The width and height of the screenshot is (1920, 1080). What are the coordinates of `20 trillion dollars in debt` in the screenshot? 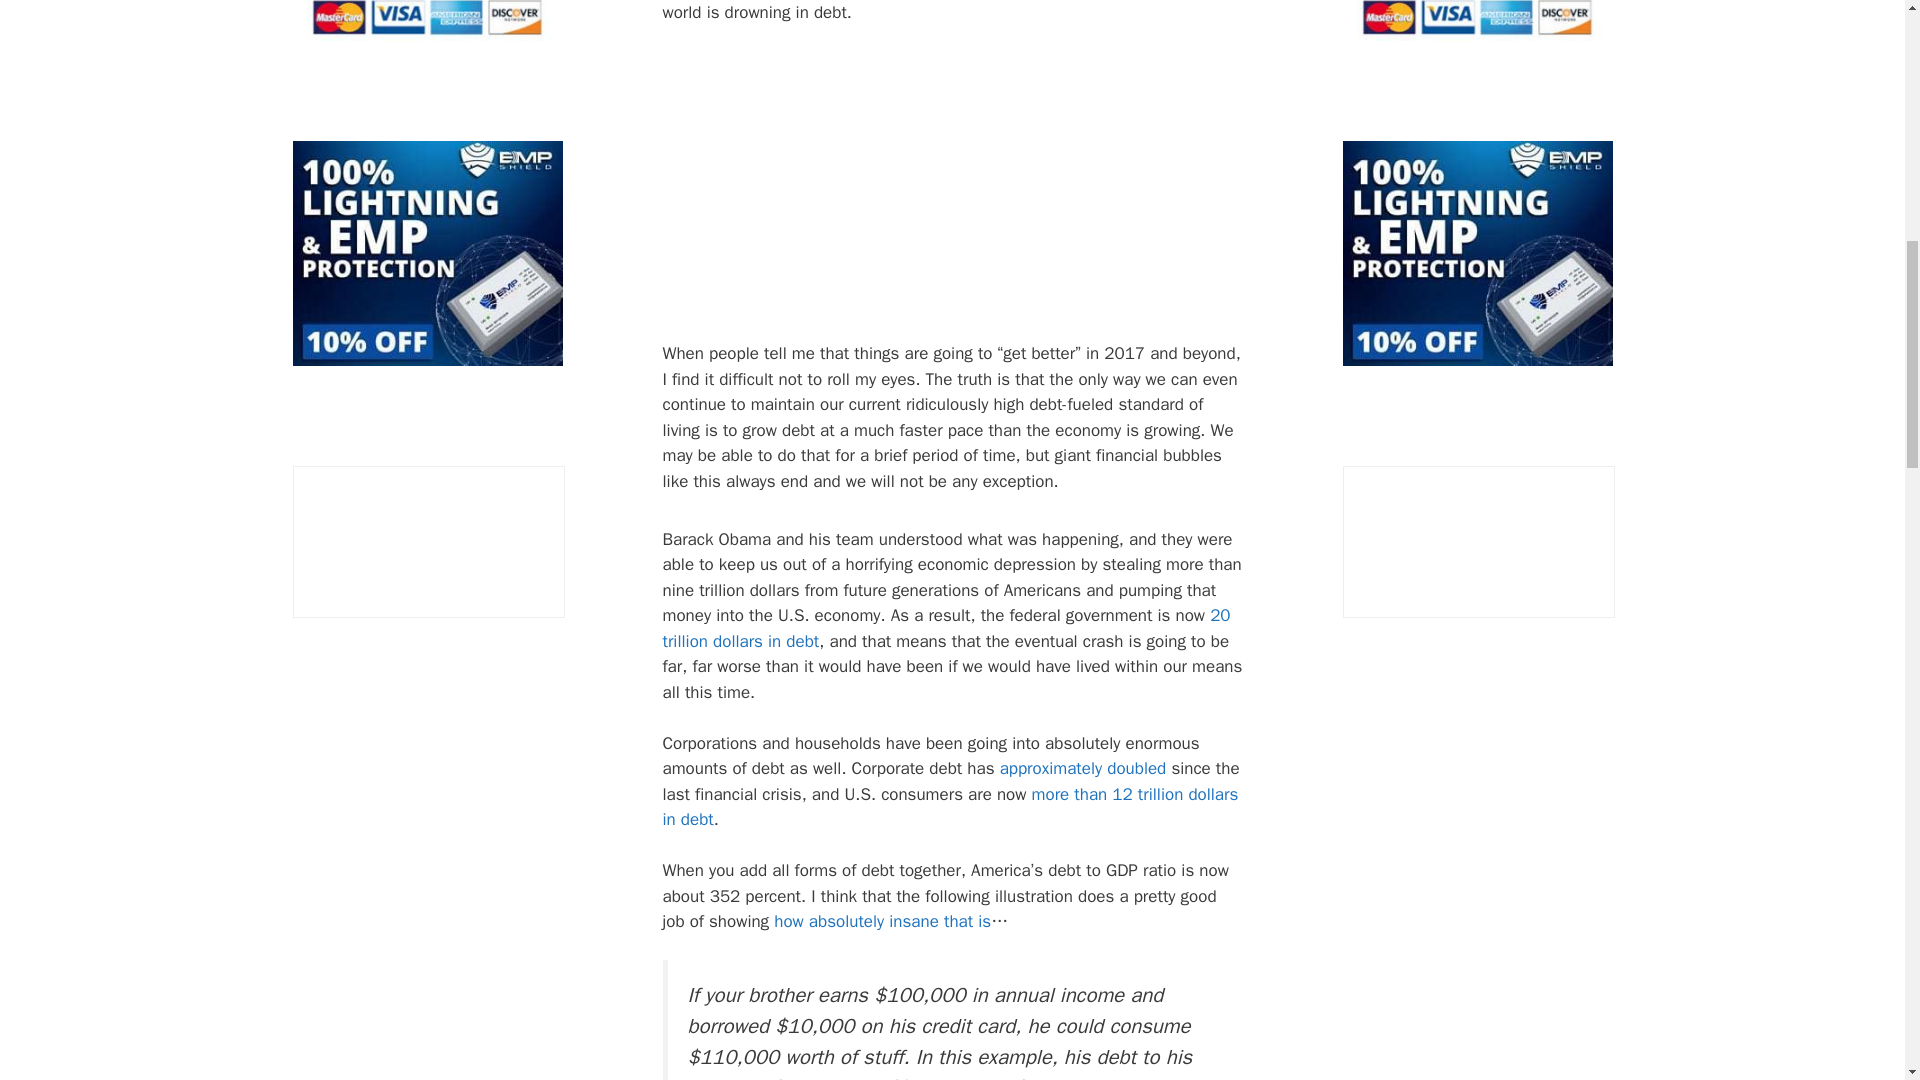 It's located at (946, 628).